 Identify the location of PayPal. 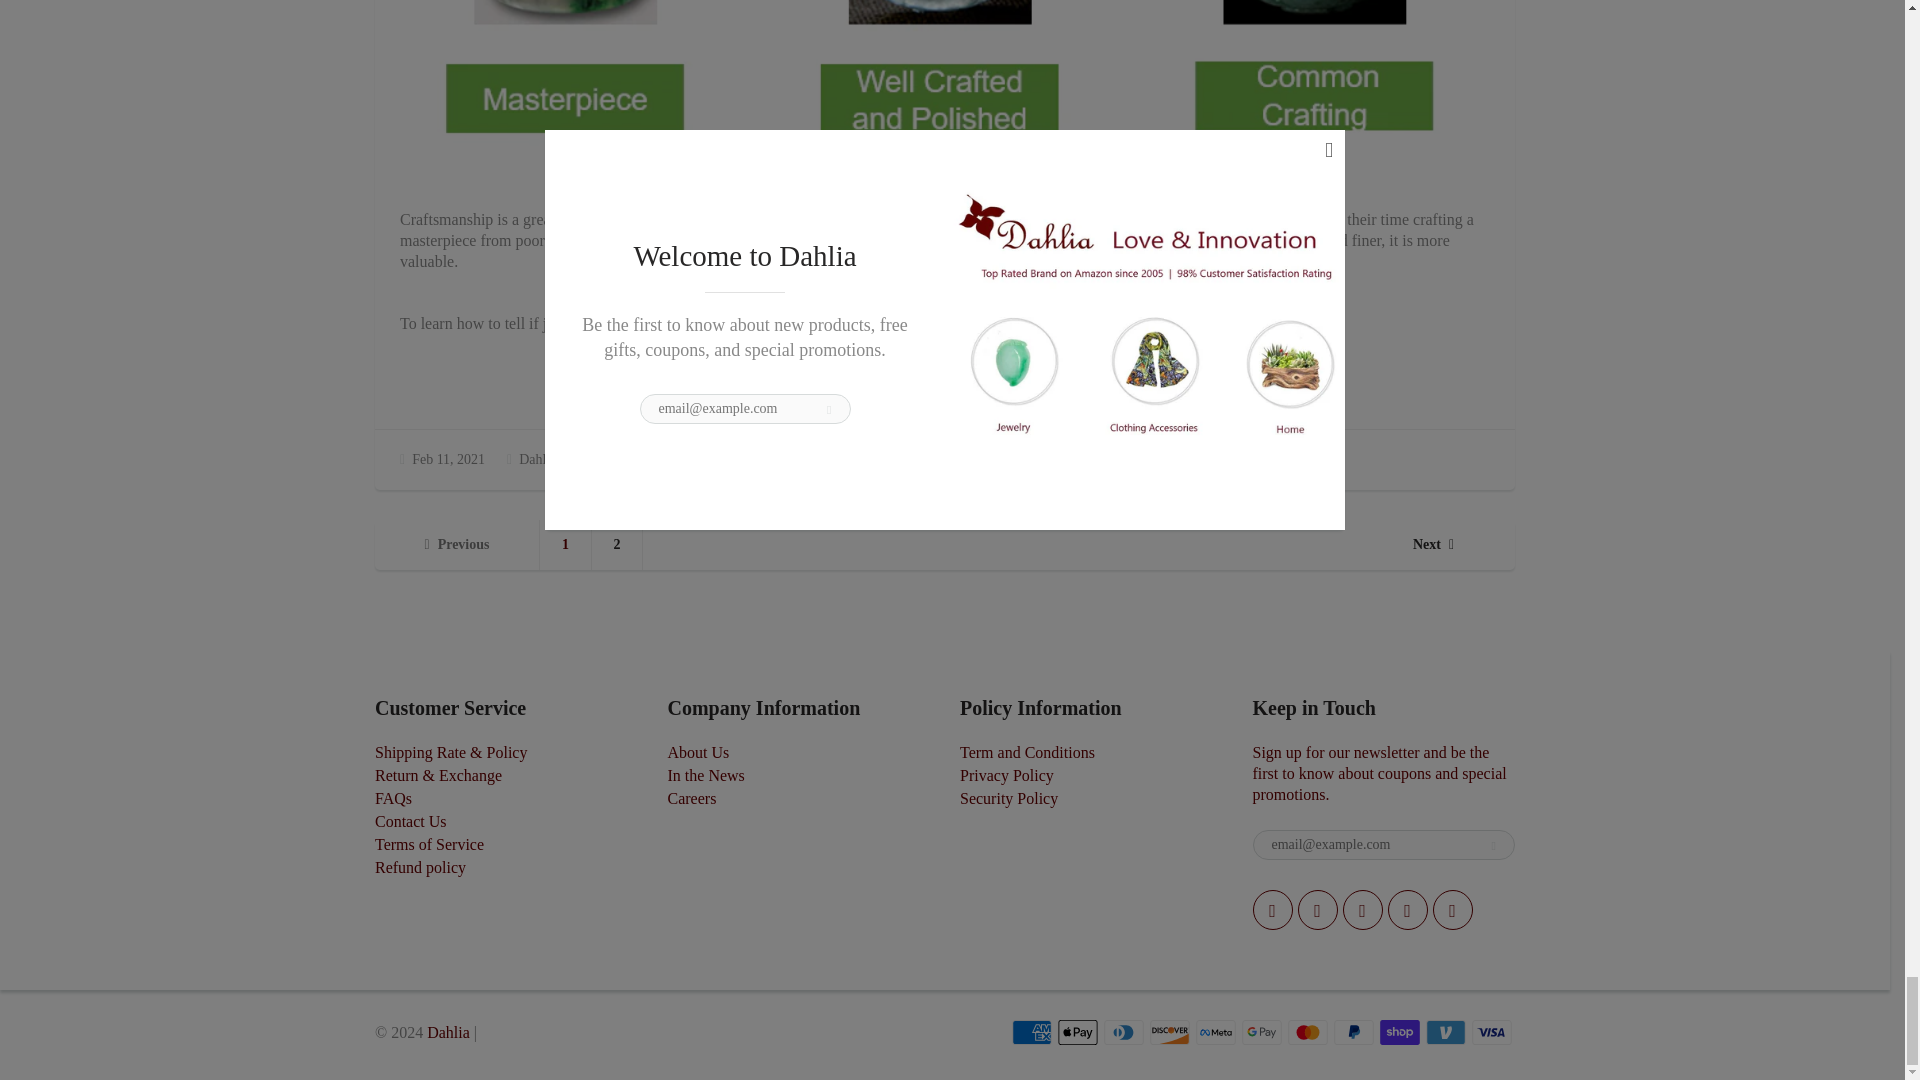
(1354, 1032).